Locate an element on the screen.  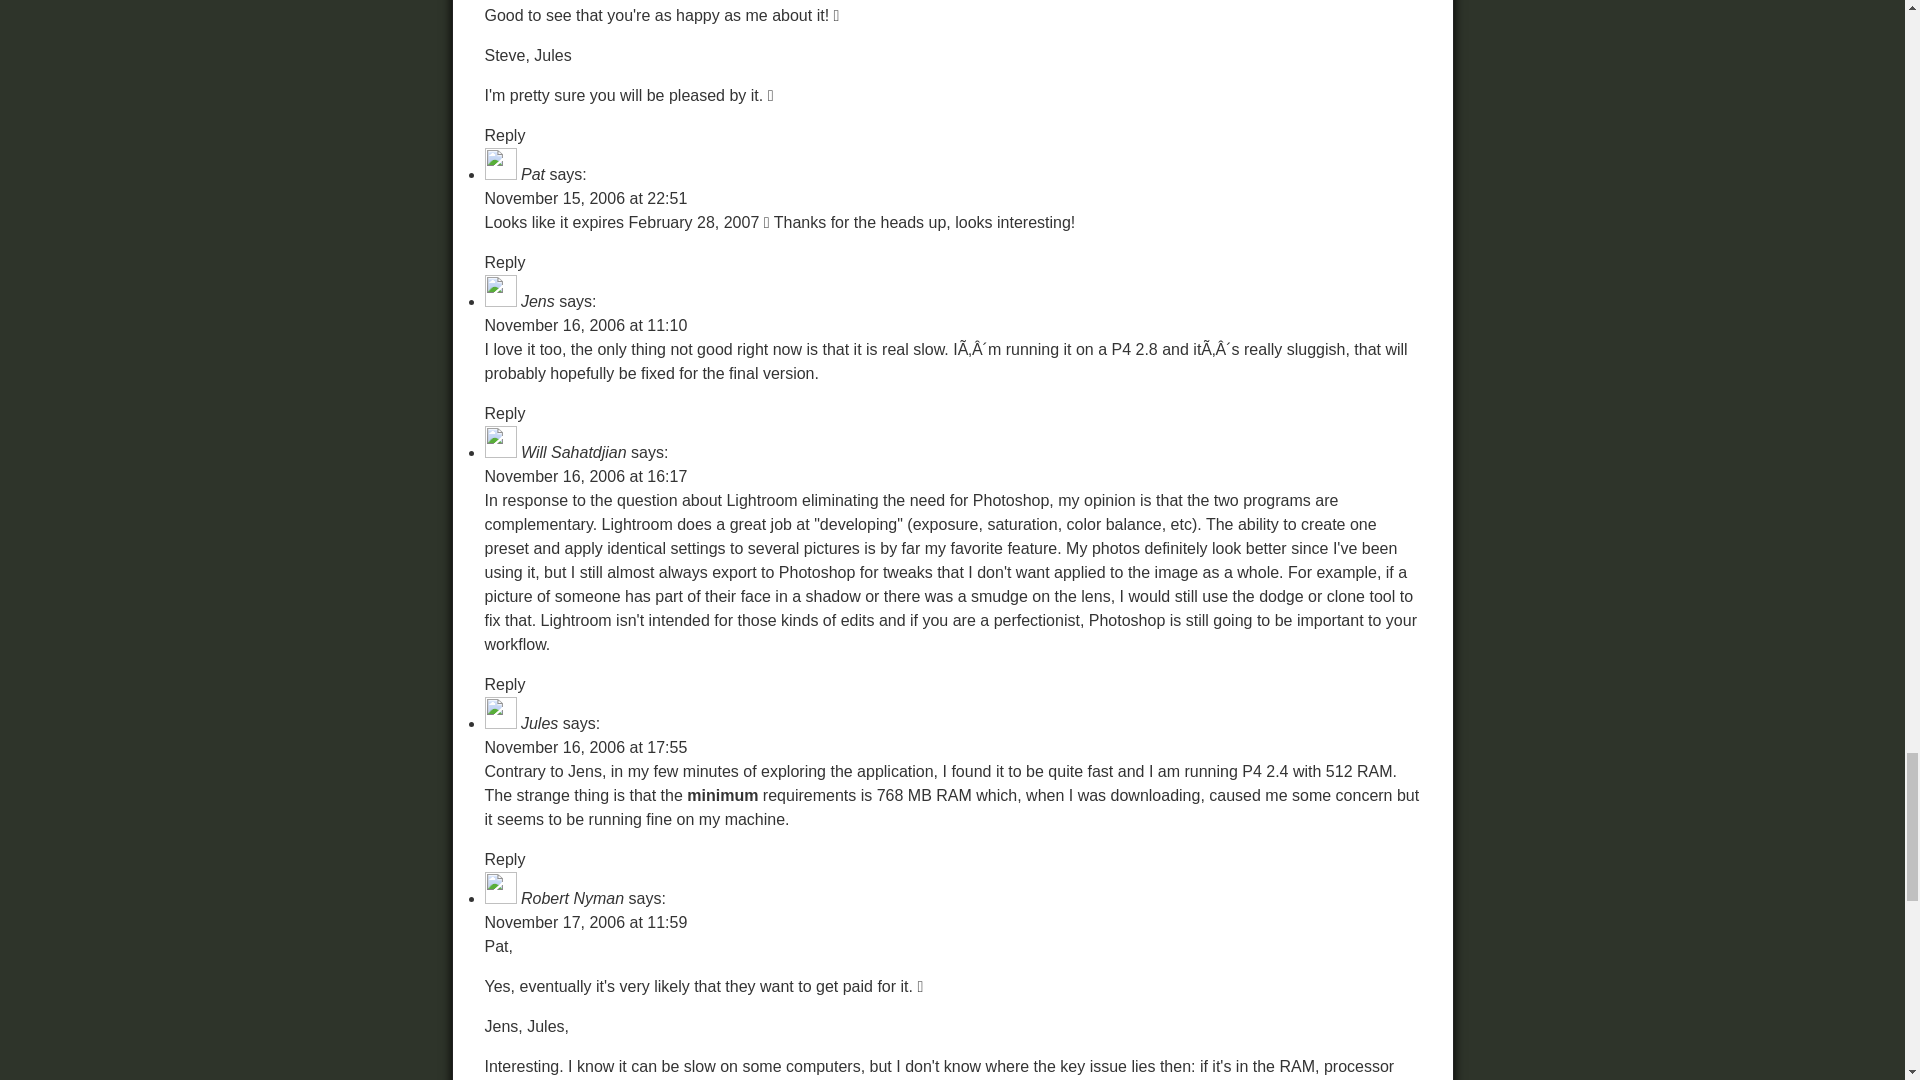
Pat is located at coordinates (532, 174).